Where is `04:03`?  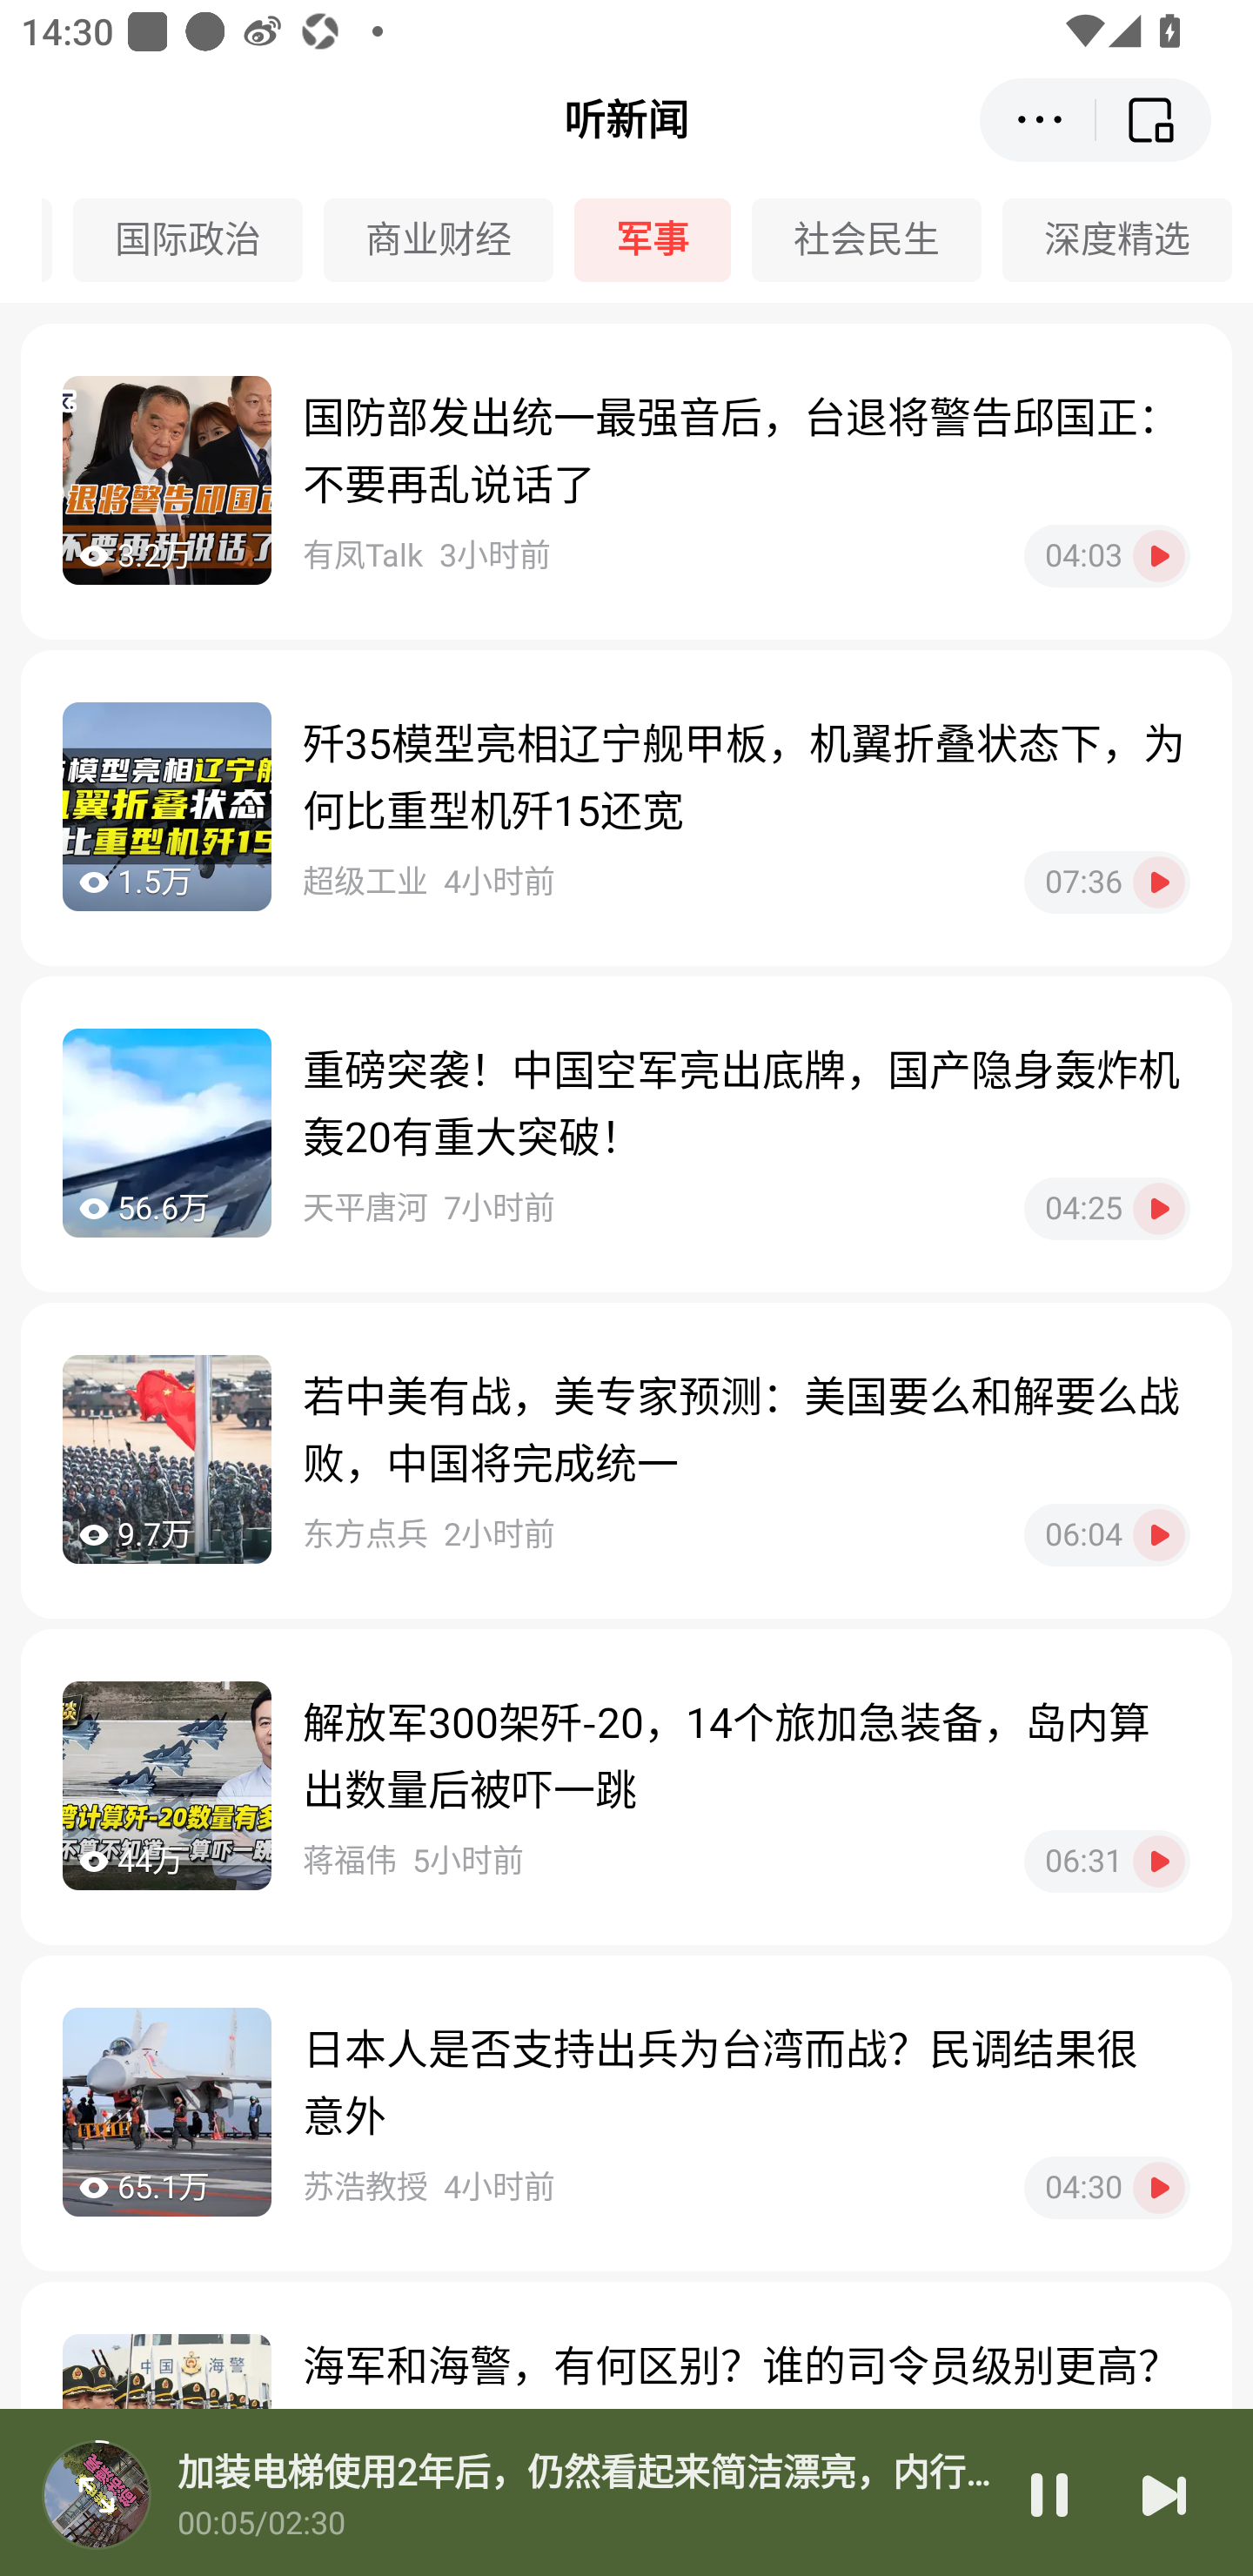
04:03 is located at coordinates (1107, 555).